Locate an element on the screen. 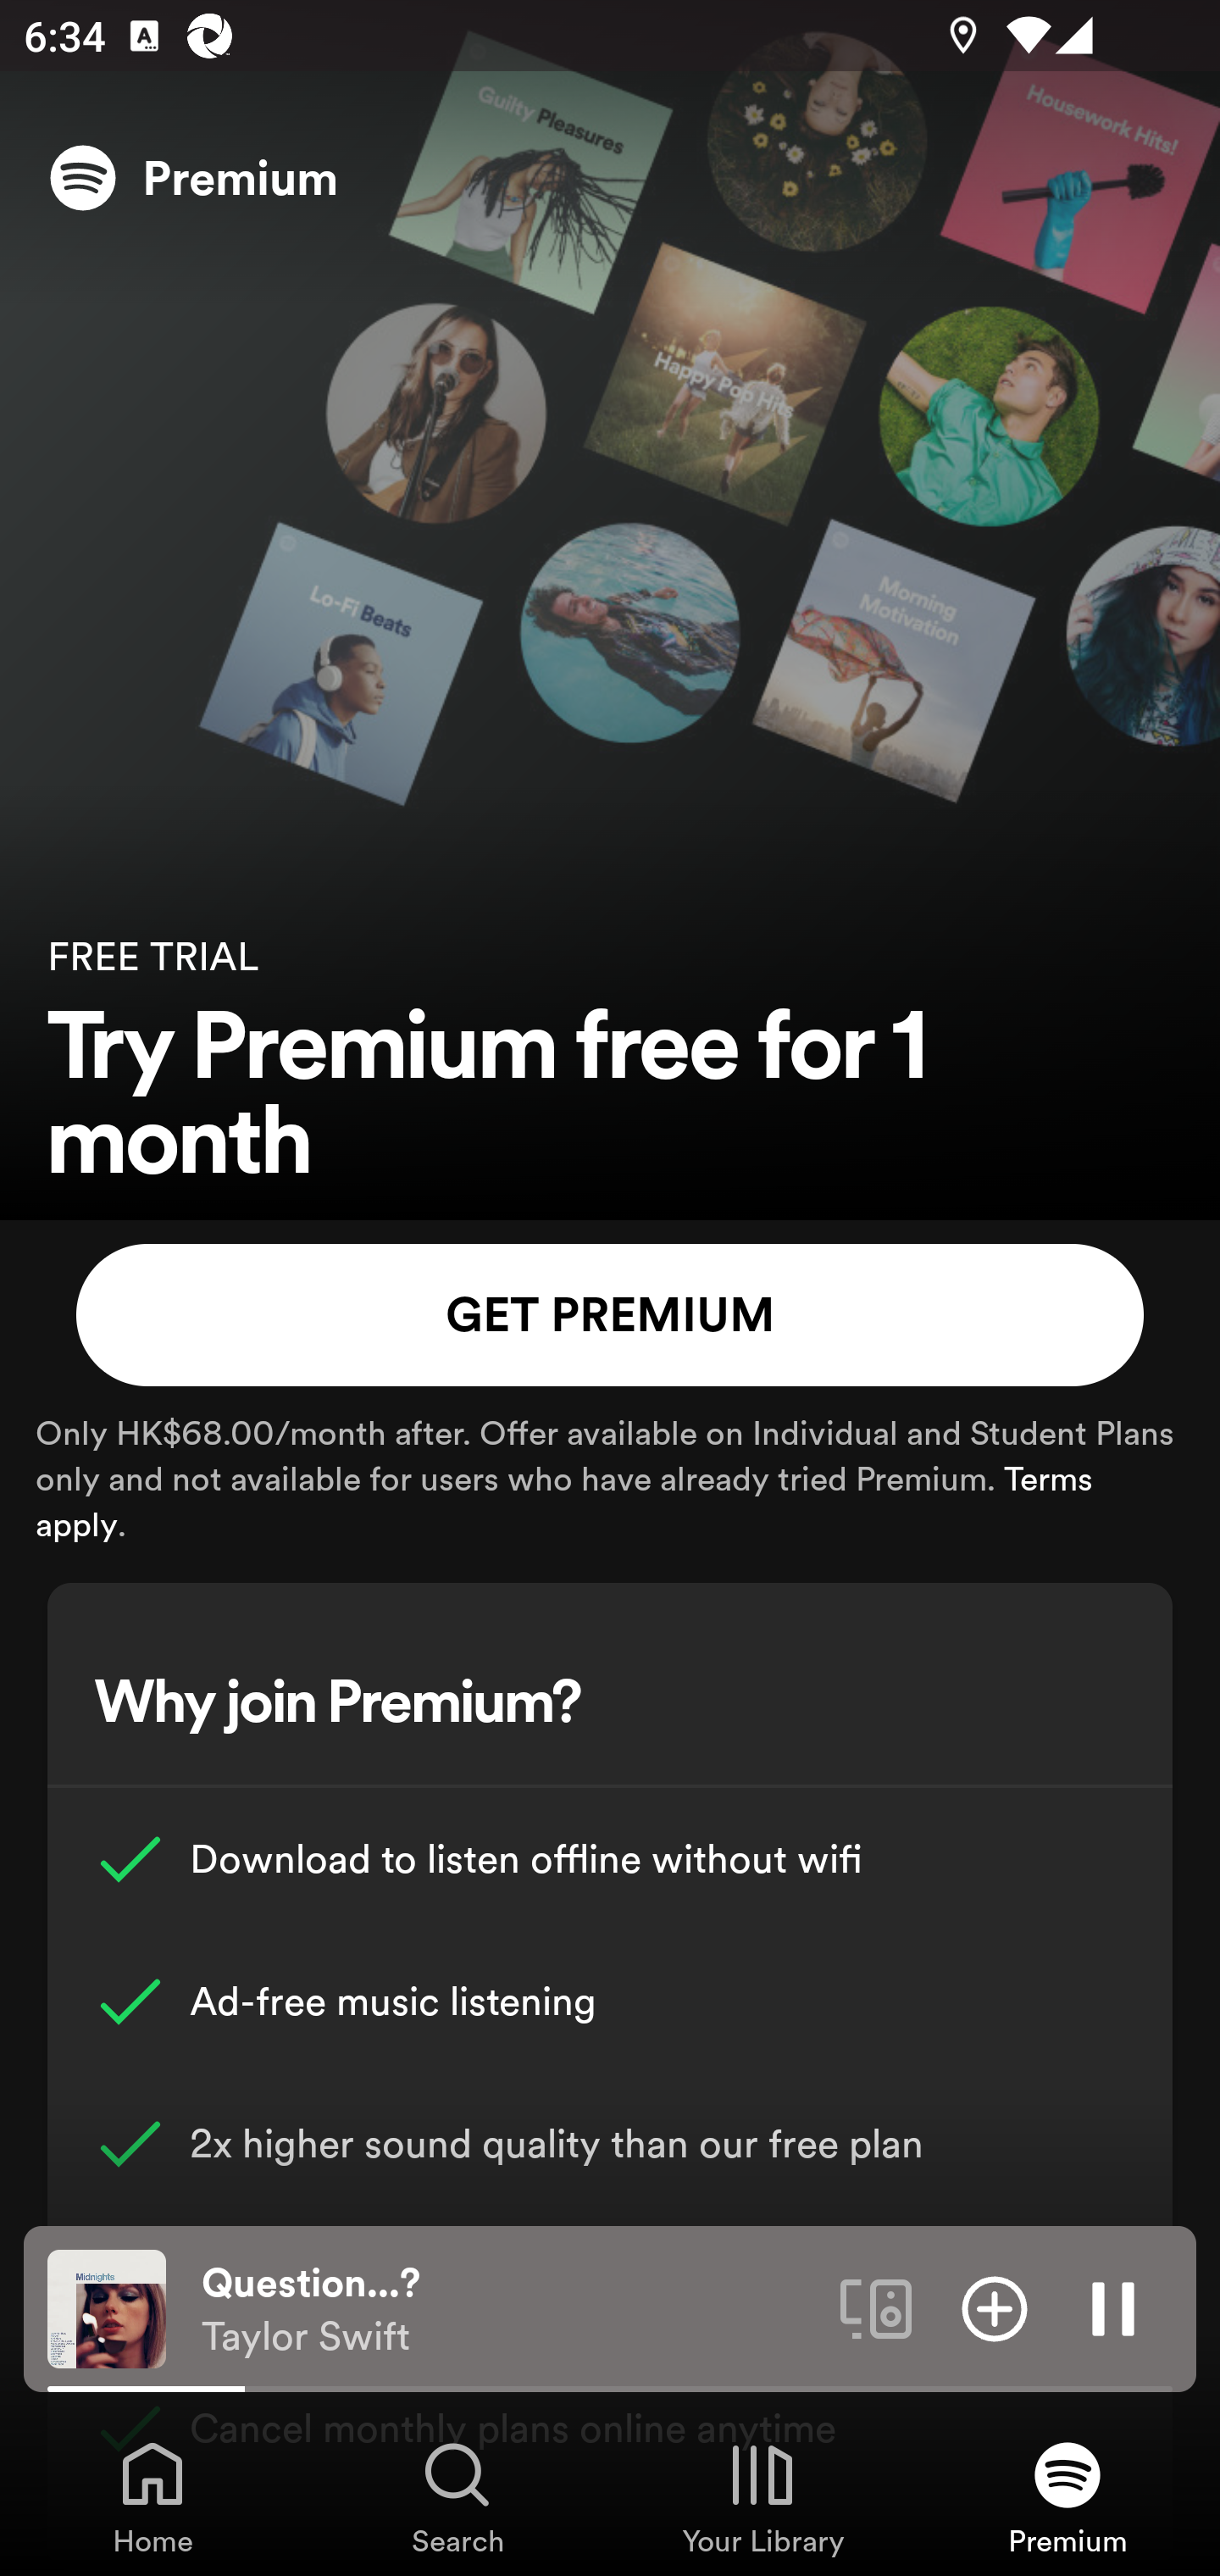  Your Library, Tab 3 of 4 Your Library Your Library is located at coordinates (762, 2496).